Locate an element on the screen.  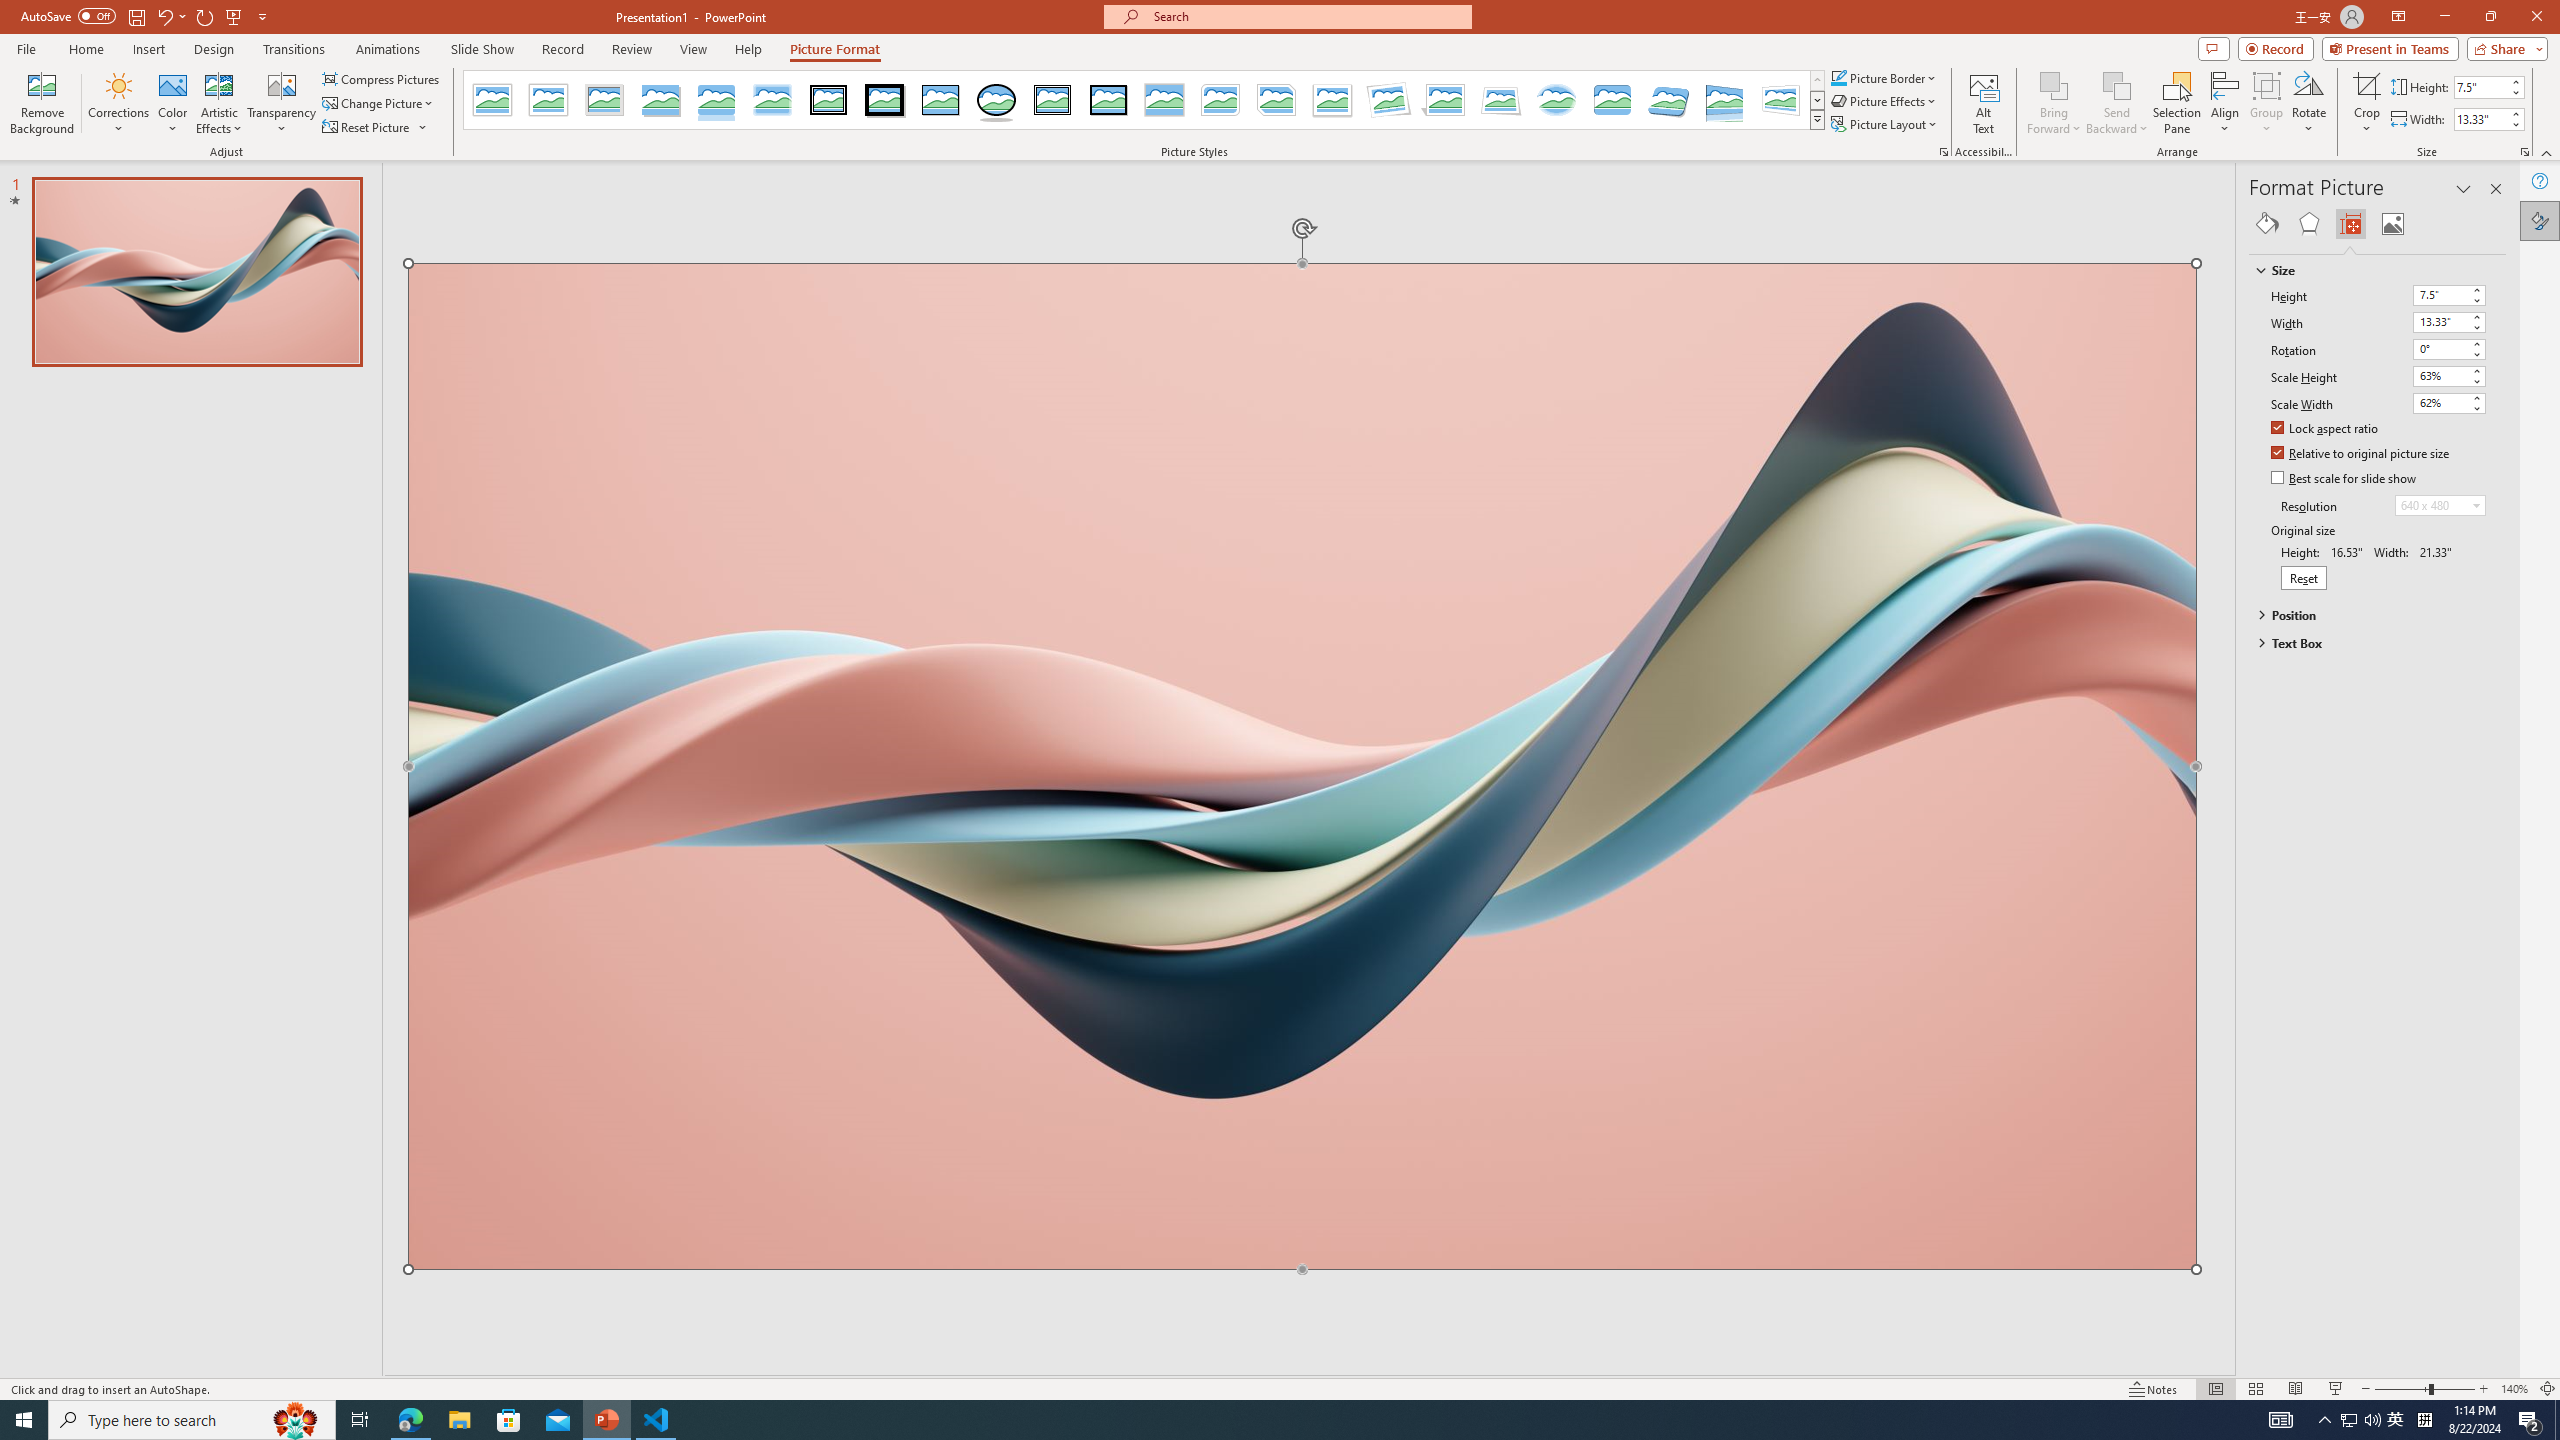
Scale Height is located at coordinates (2440, 376).